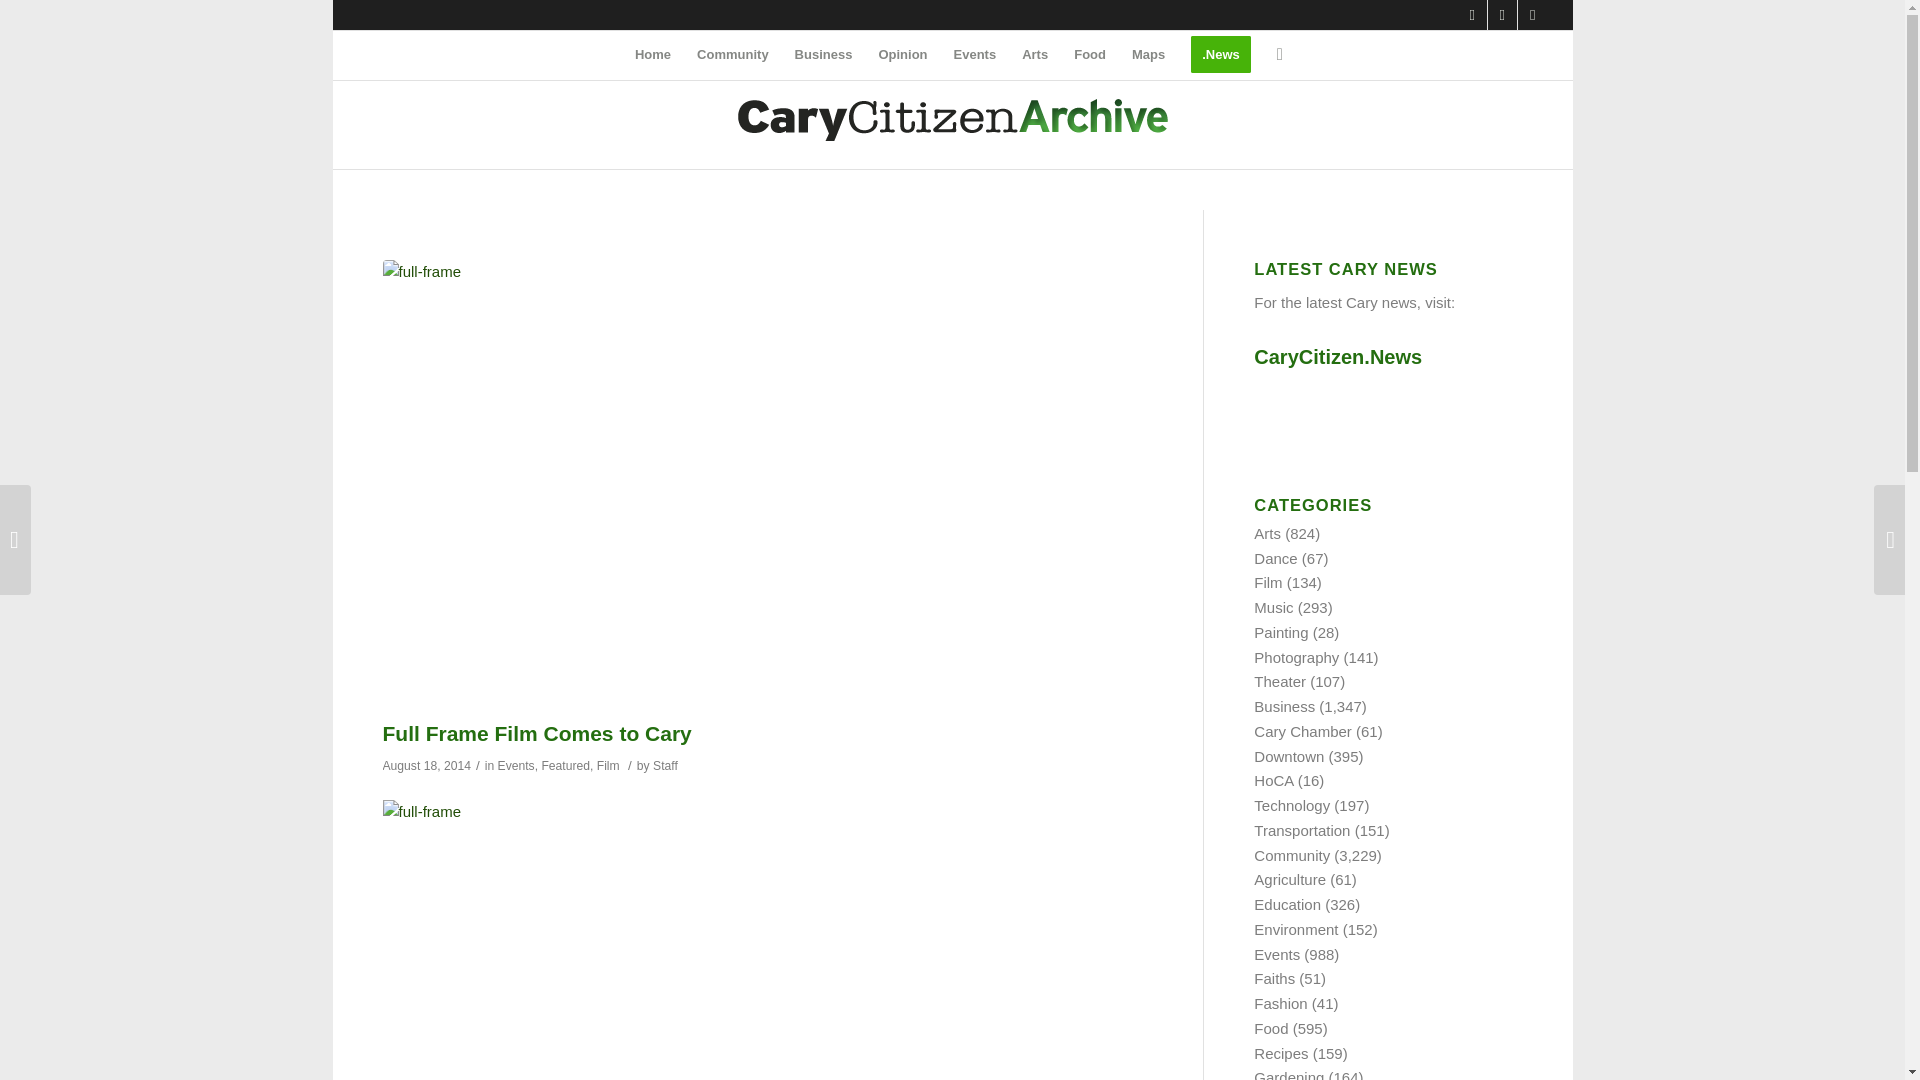  I want to click on Arts, so click(1035, 54).